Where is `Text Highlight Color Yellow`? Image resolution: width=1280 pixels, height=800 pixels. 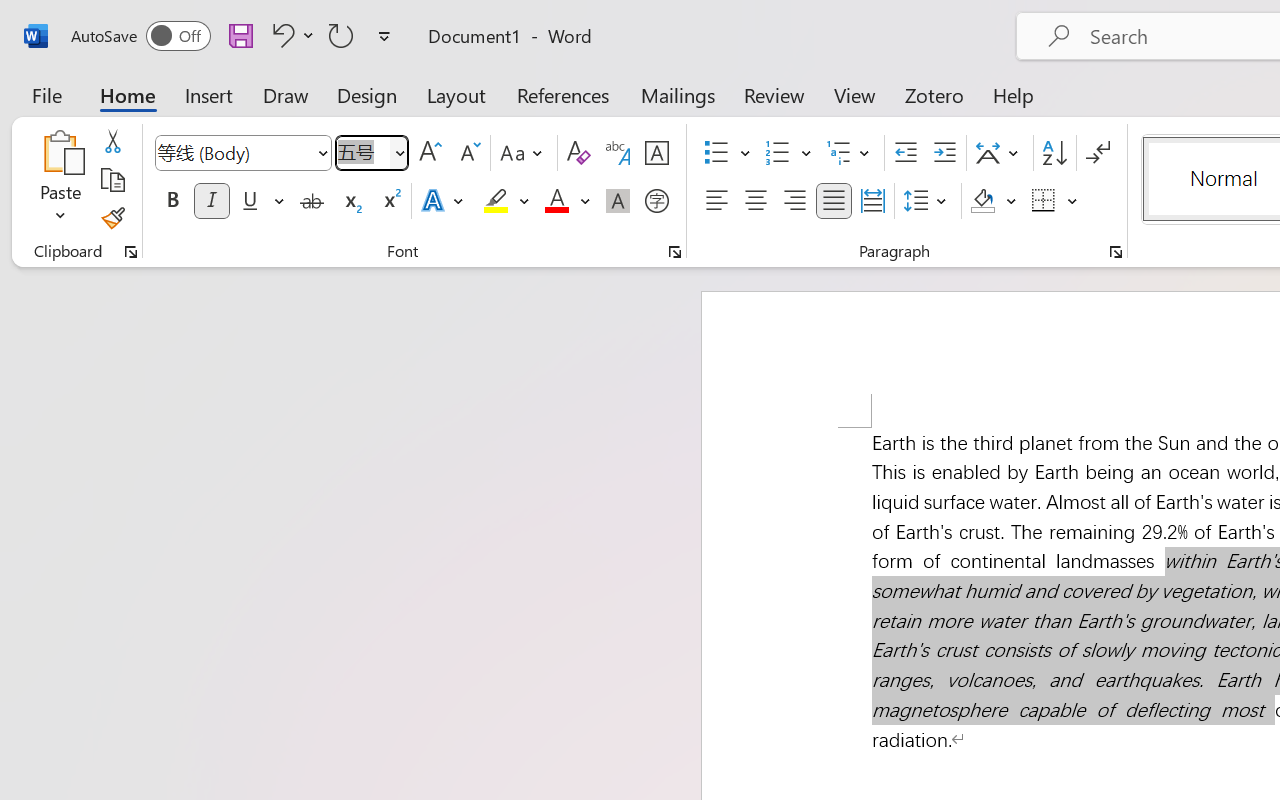
Text Highlight Color Yellow is located at coordinates (496, 201).